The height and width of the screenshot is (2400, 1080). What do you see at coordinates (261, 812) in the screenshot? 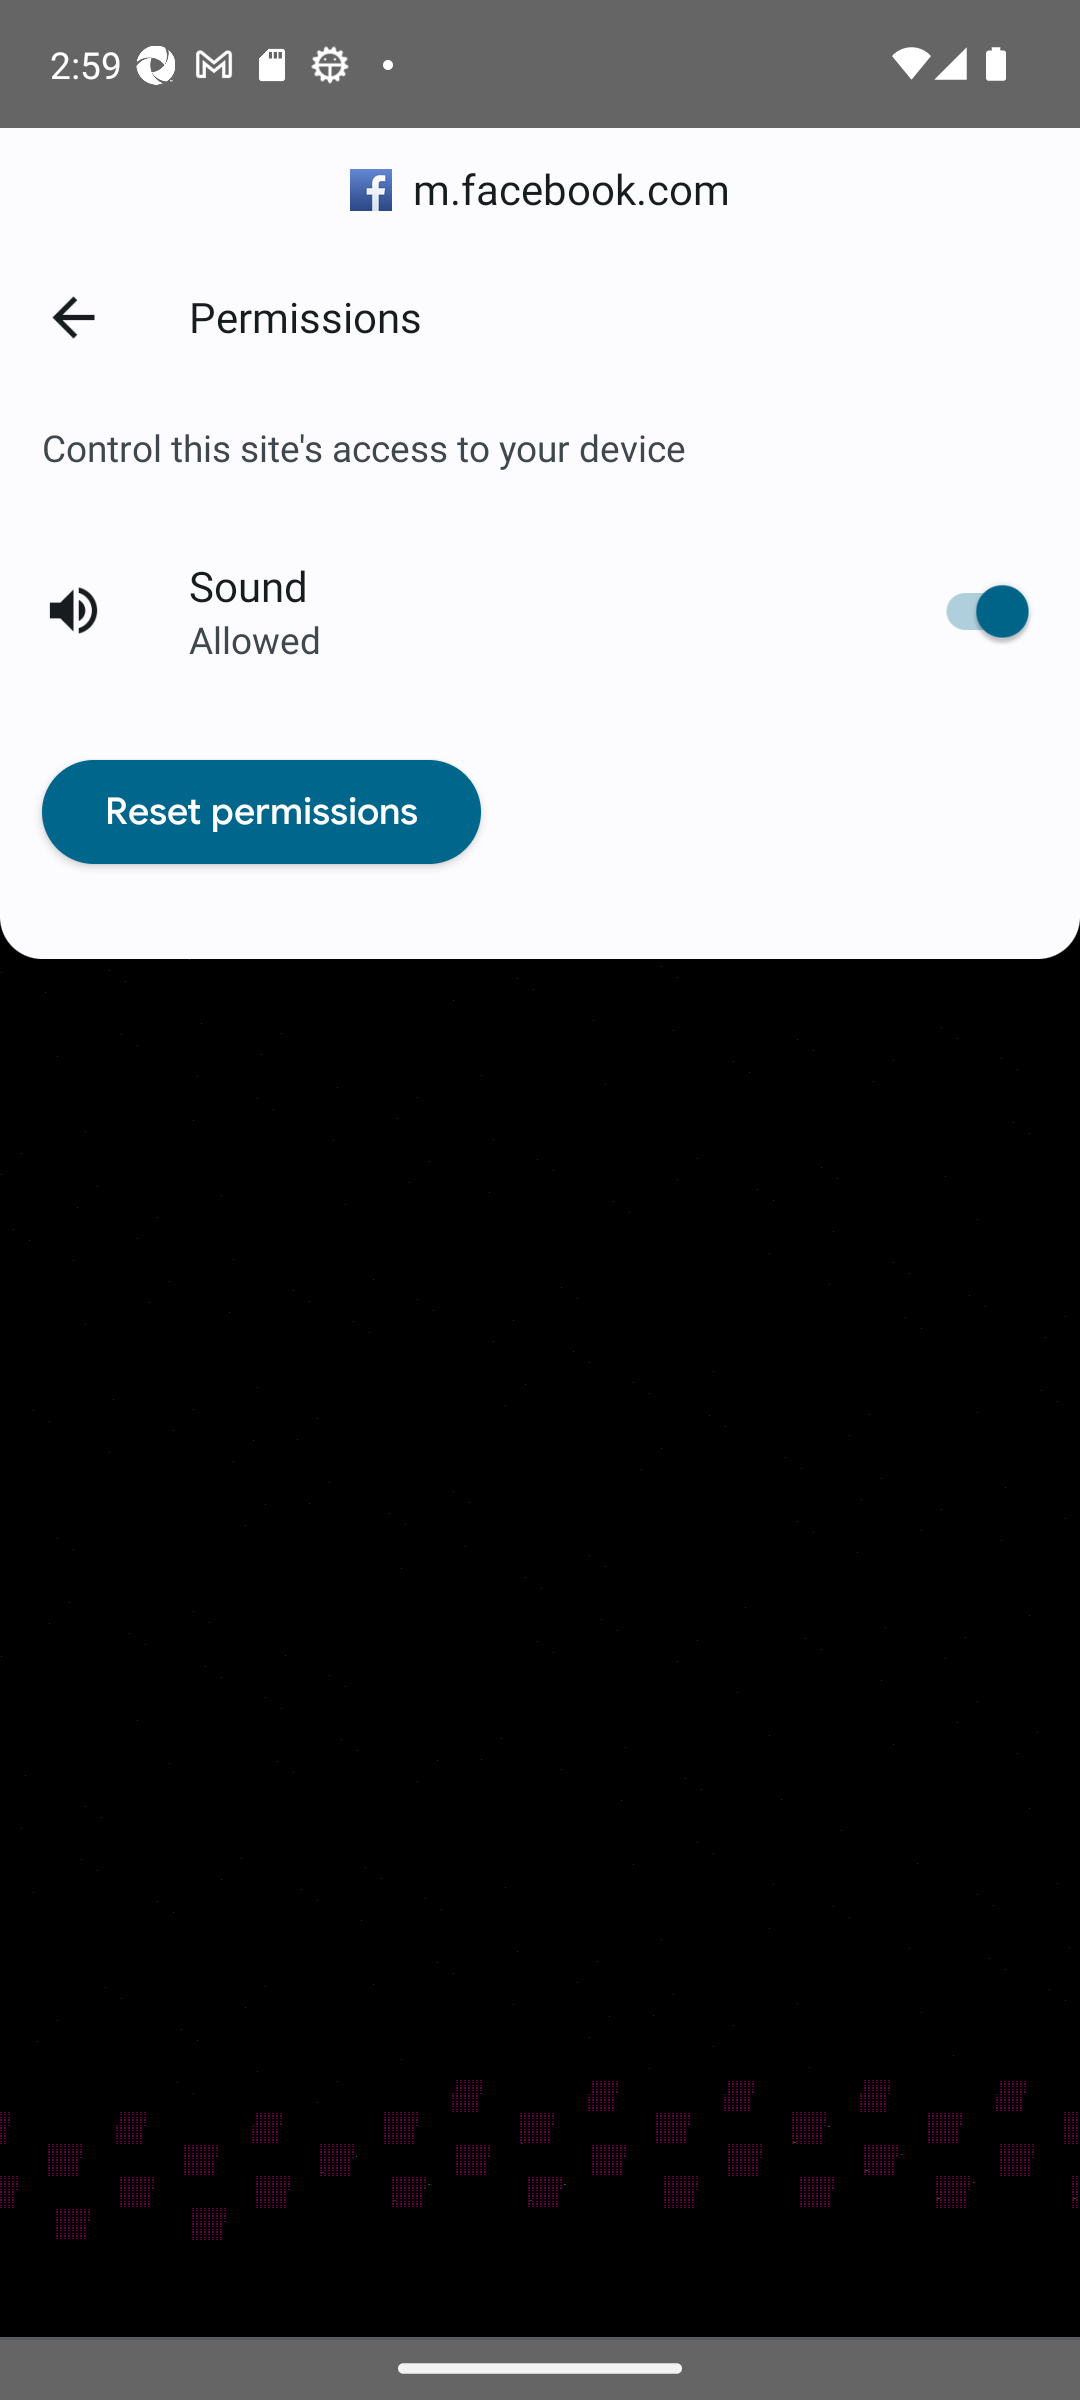
I see `Reset permissions` at bounding box center [261, 812].